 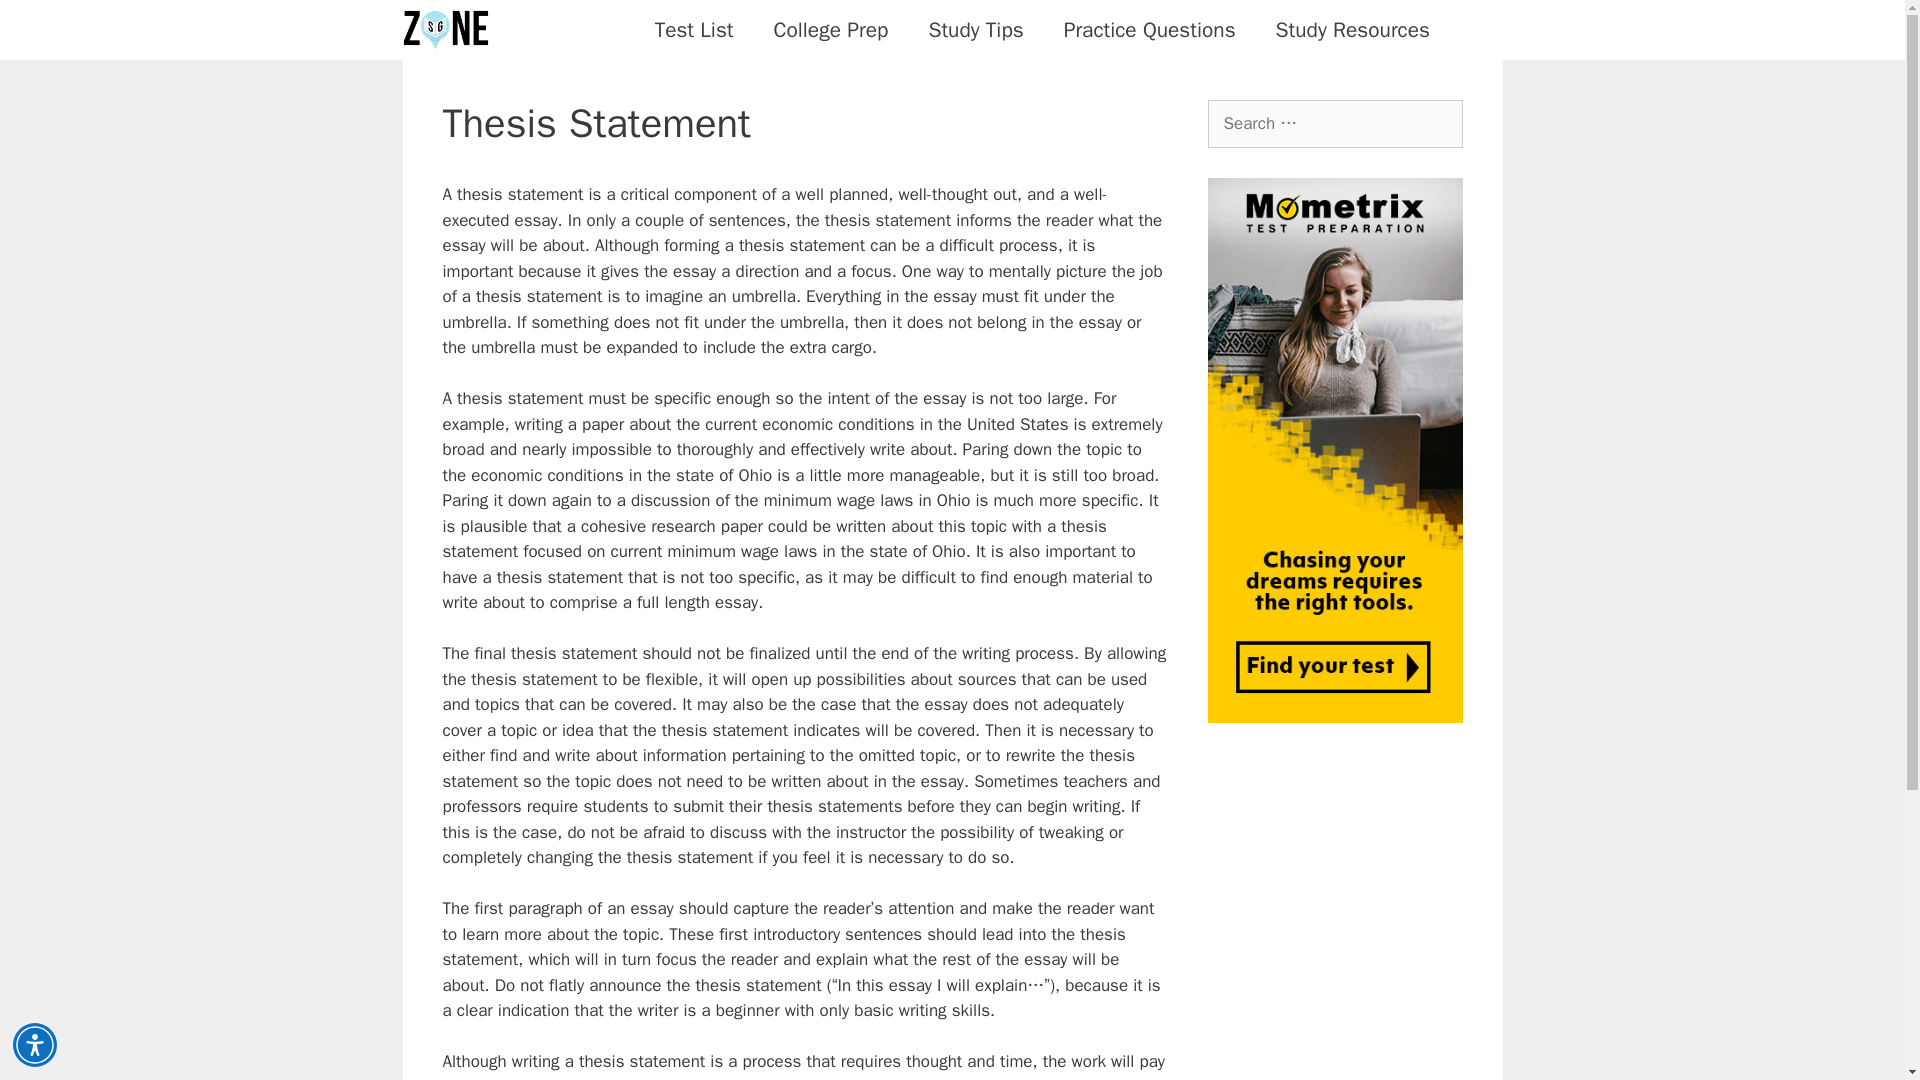 I want to click on Study Guide Zone, so click(x=449, y=30).